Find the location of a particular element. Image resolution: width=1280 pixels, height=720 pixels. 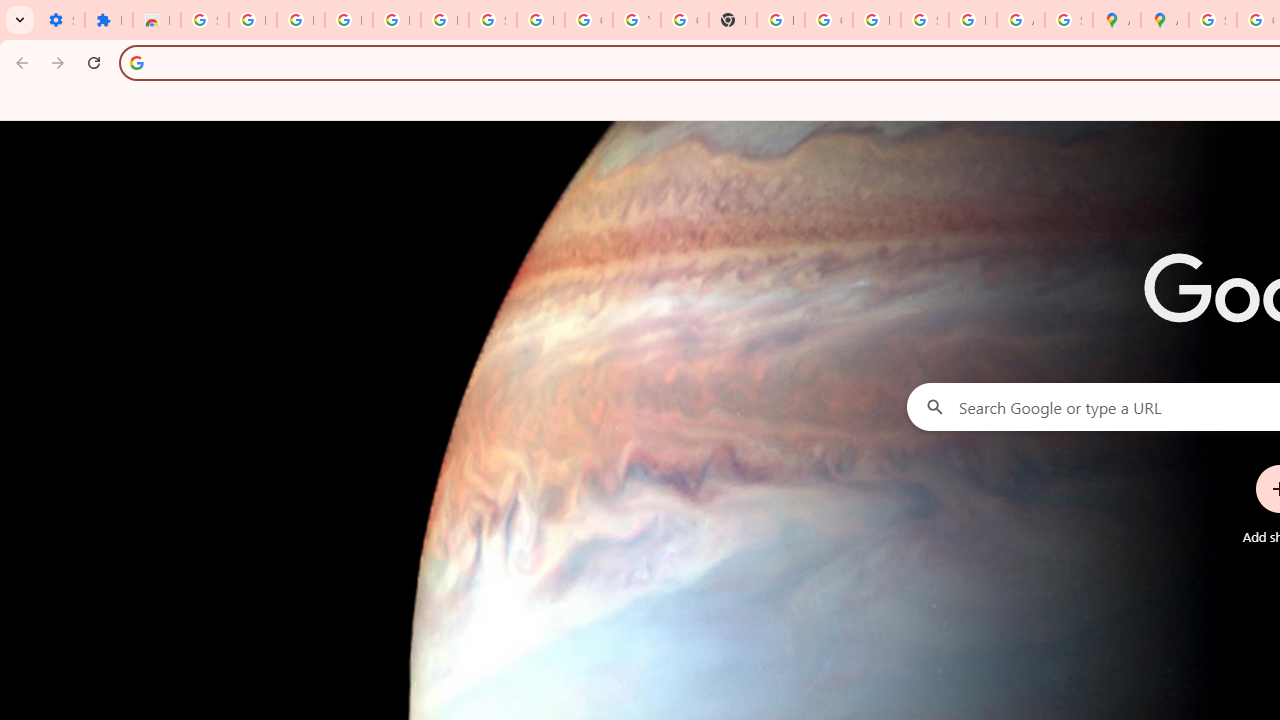

Settings - On startup is located at coordinates (60, 20).